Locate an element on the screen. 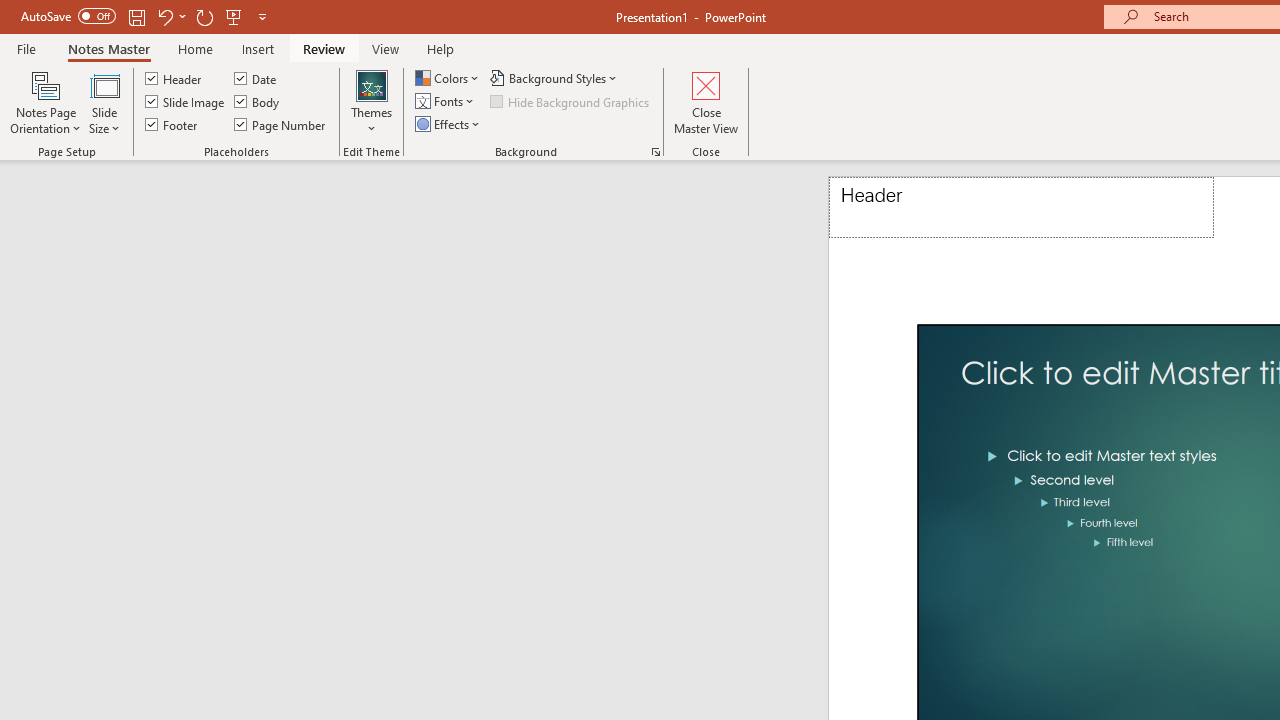 Image resolution: width=1280 pixels, height=720 pixels. Background Styles is located at coordinates (555, 78).